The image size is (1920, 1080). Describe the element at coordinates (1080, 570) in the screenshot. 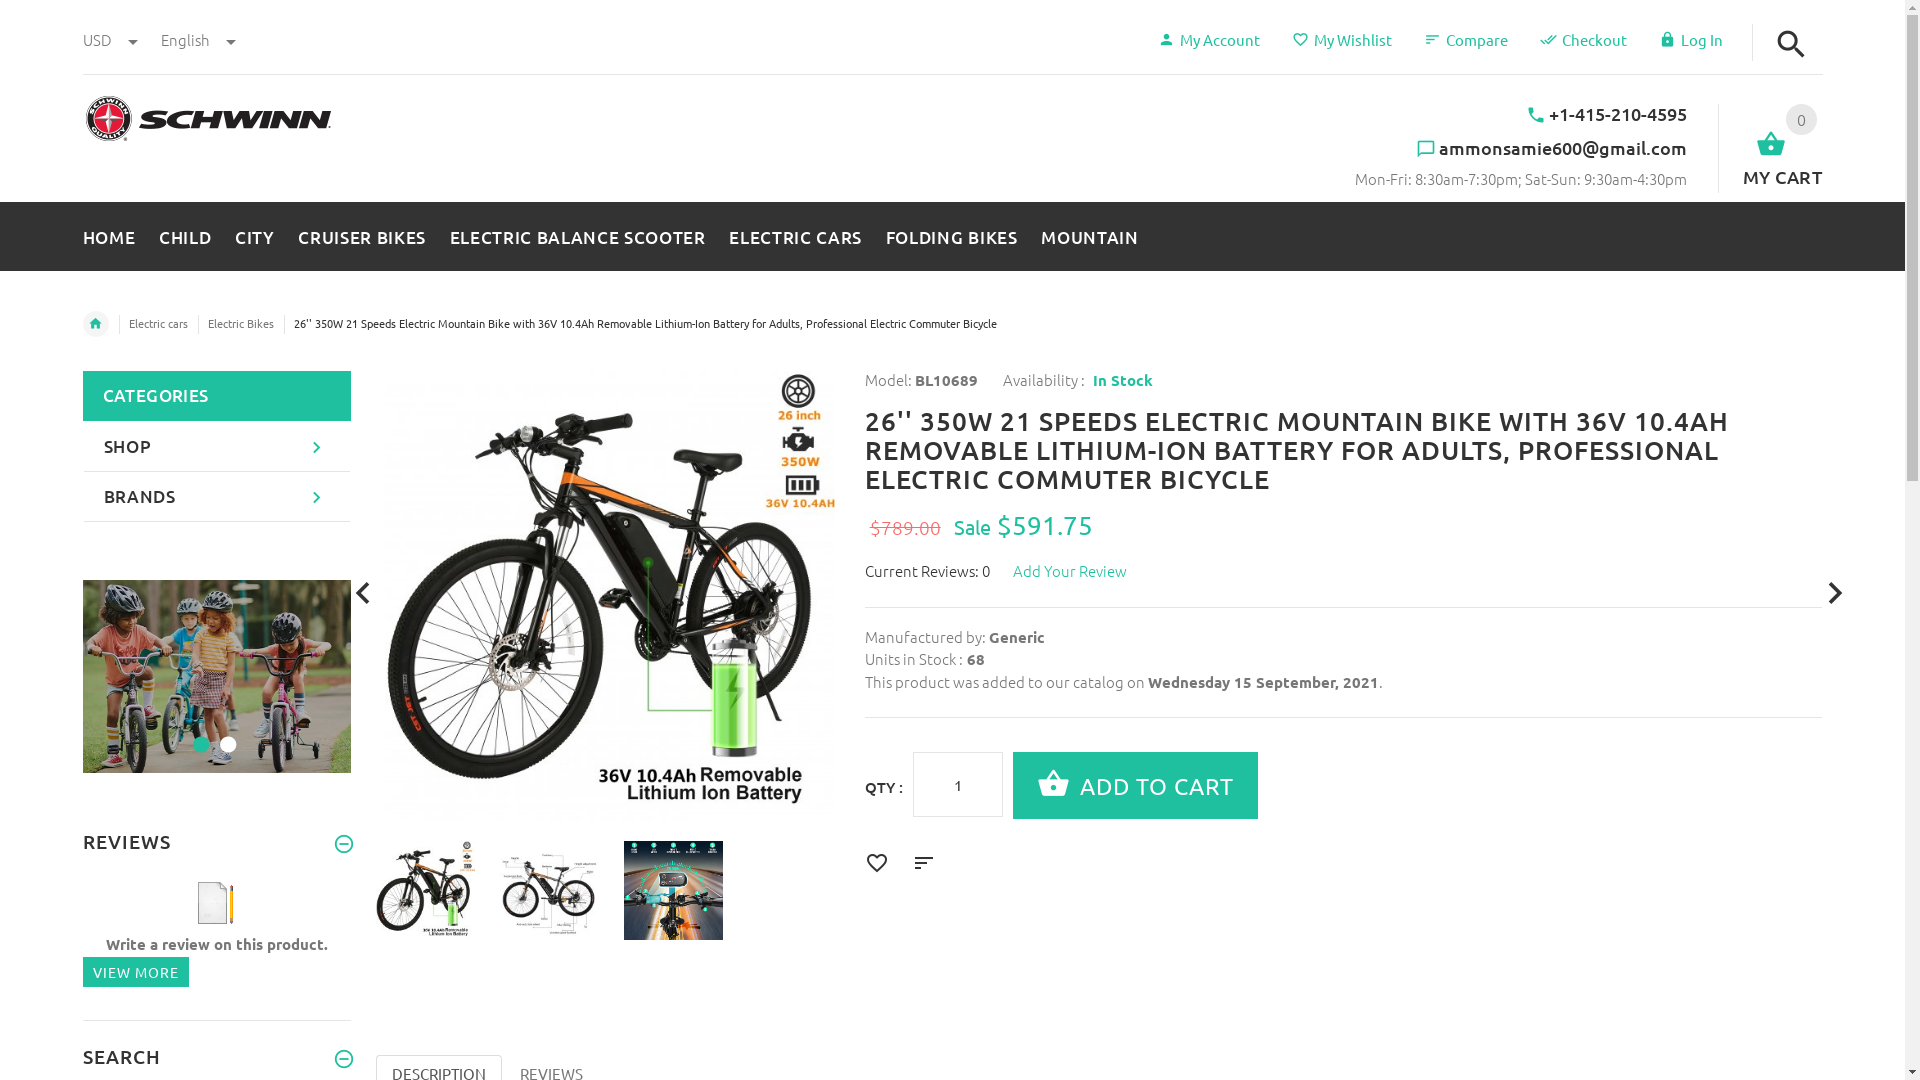

I see `Add Your Review` at that location.